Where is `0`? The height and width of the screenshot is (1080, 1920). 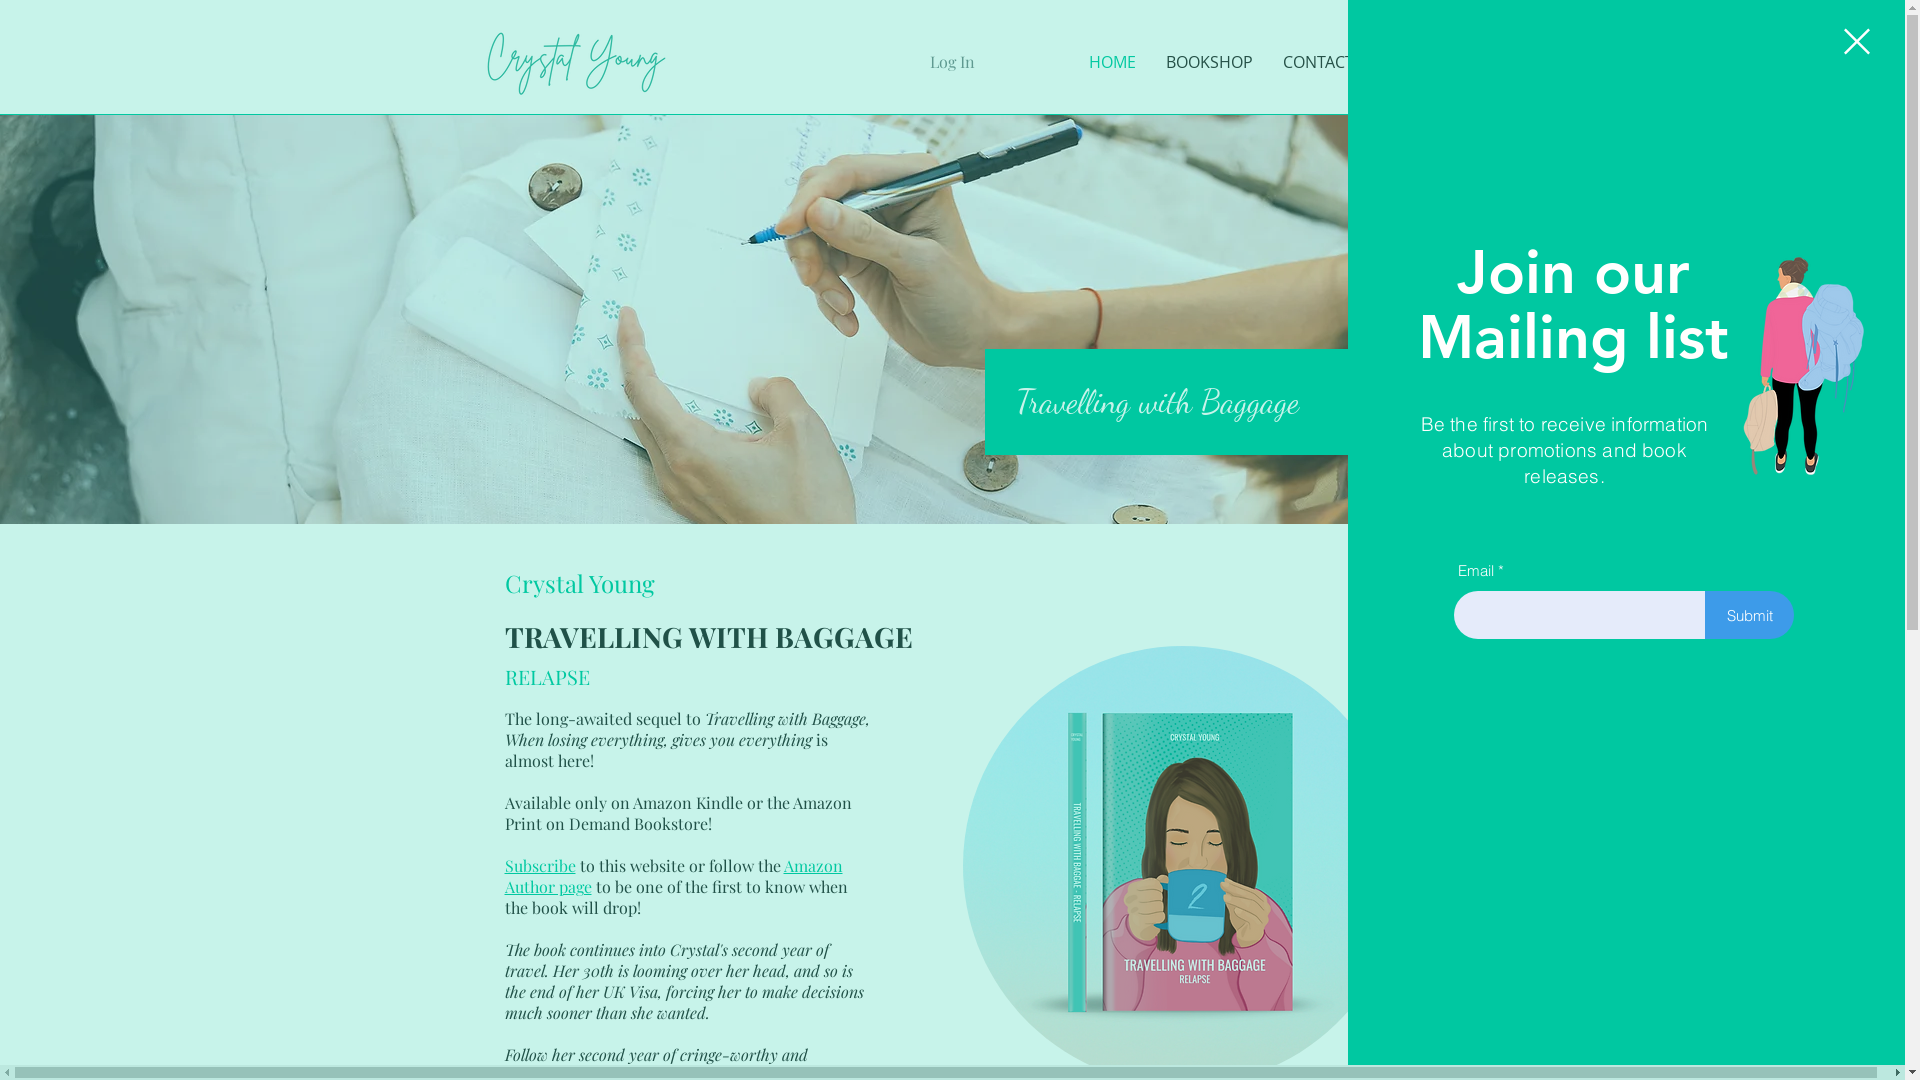 0 is located at coordinates (1400, 58).